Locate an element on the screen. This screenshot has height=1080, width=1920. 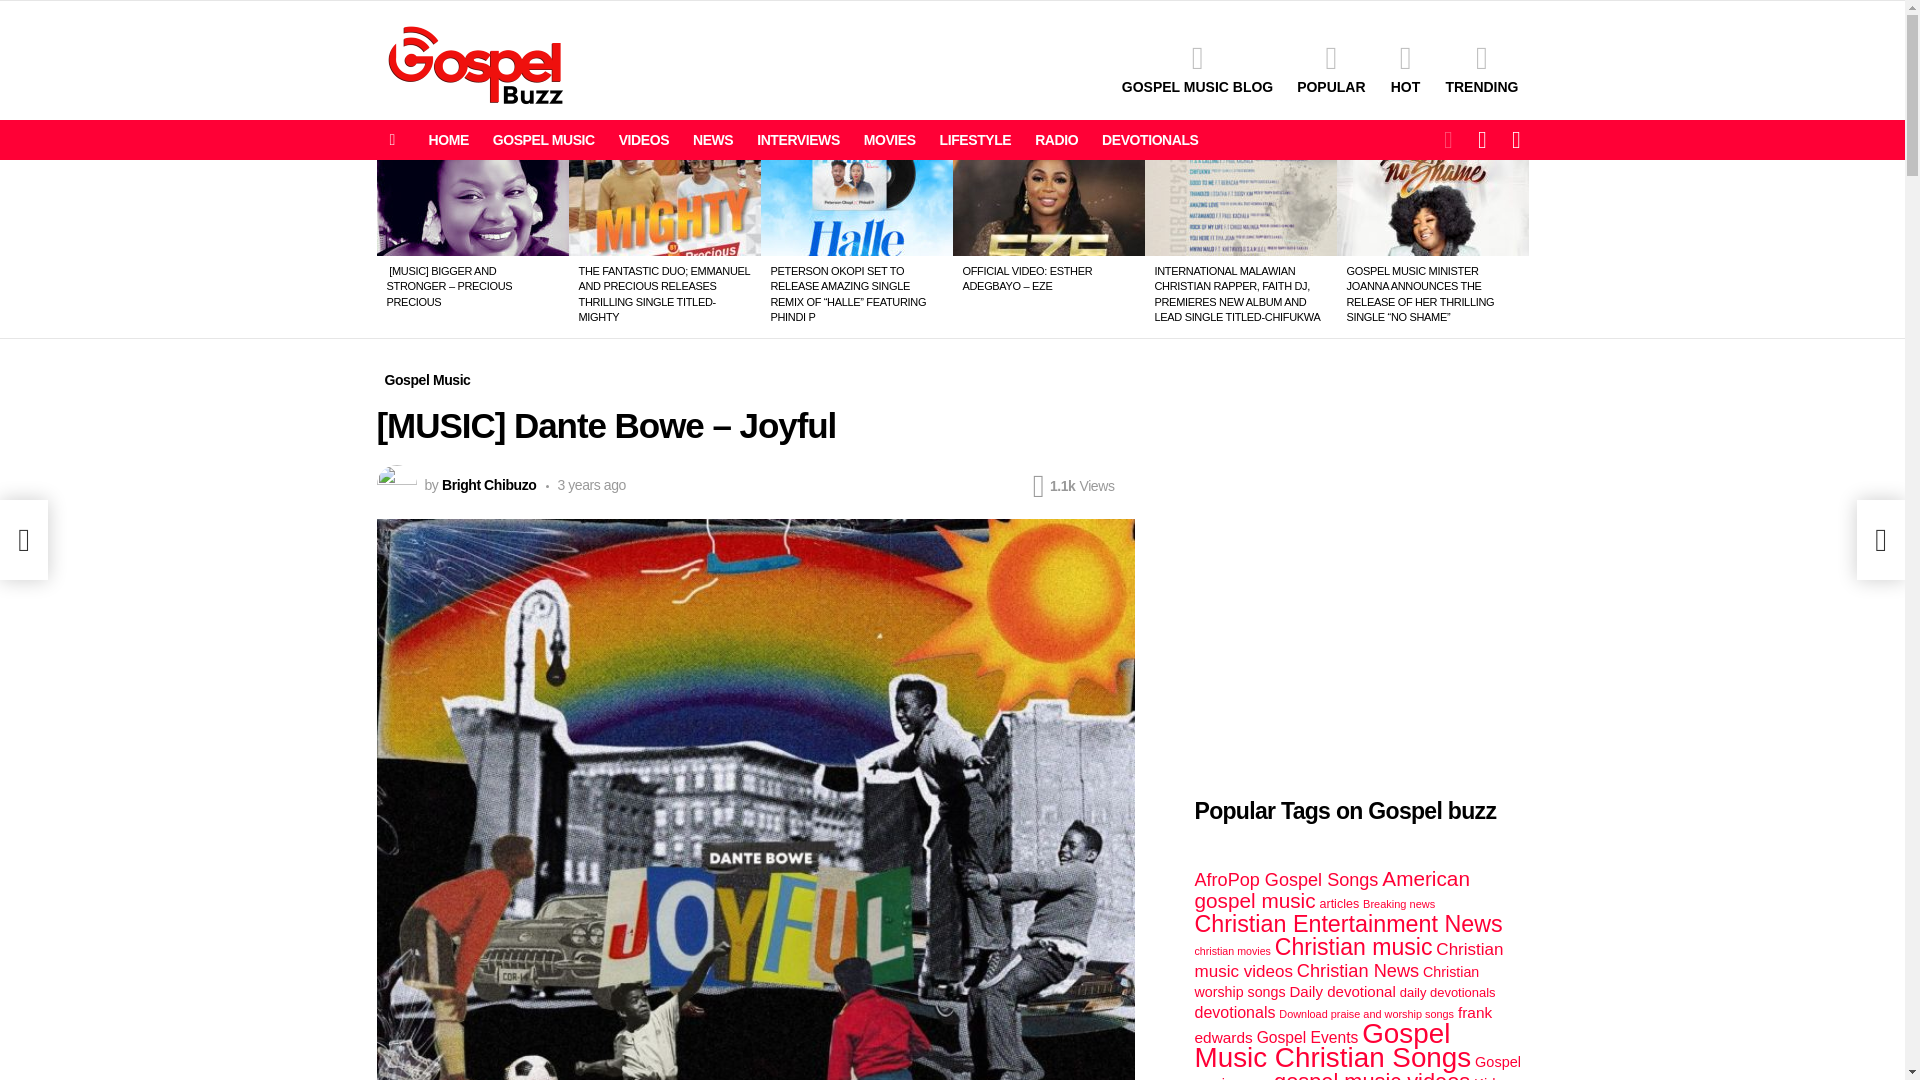
Posts by Bright Chibuzo is located at coordinates (488, 484).